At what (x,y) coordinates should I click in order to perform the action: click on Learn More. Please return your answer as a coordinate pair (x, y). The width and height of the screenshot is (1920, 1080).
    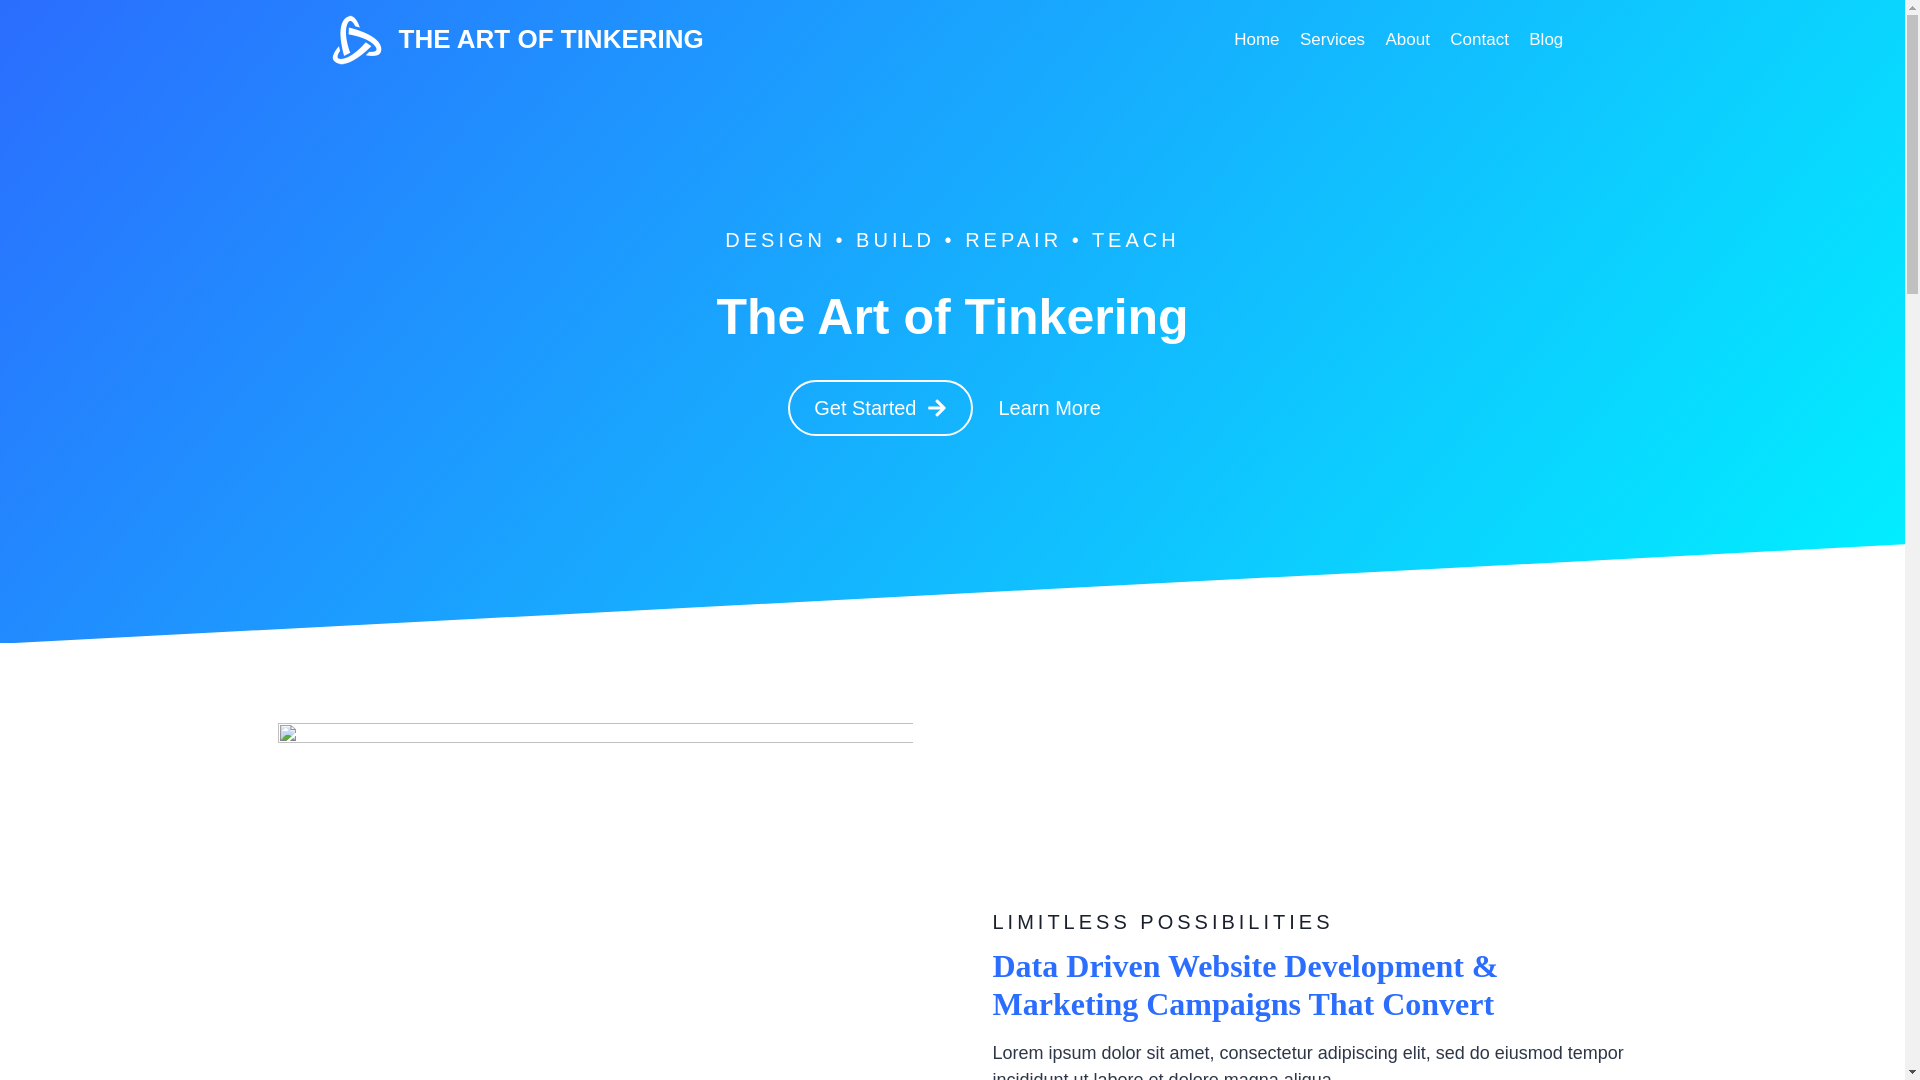
    Looking at the image, I should click on (1049, 408).